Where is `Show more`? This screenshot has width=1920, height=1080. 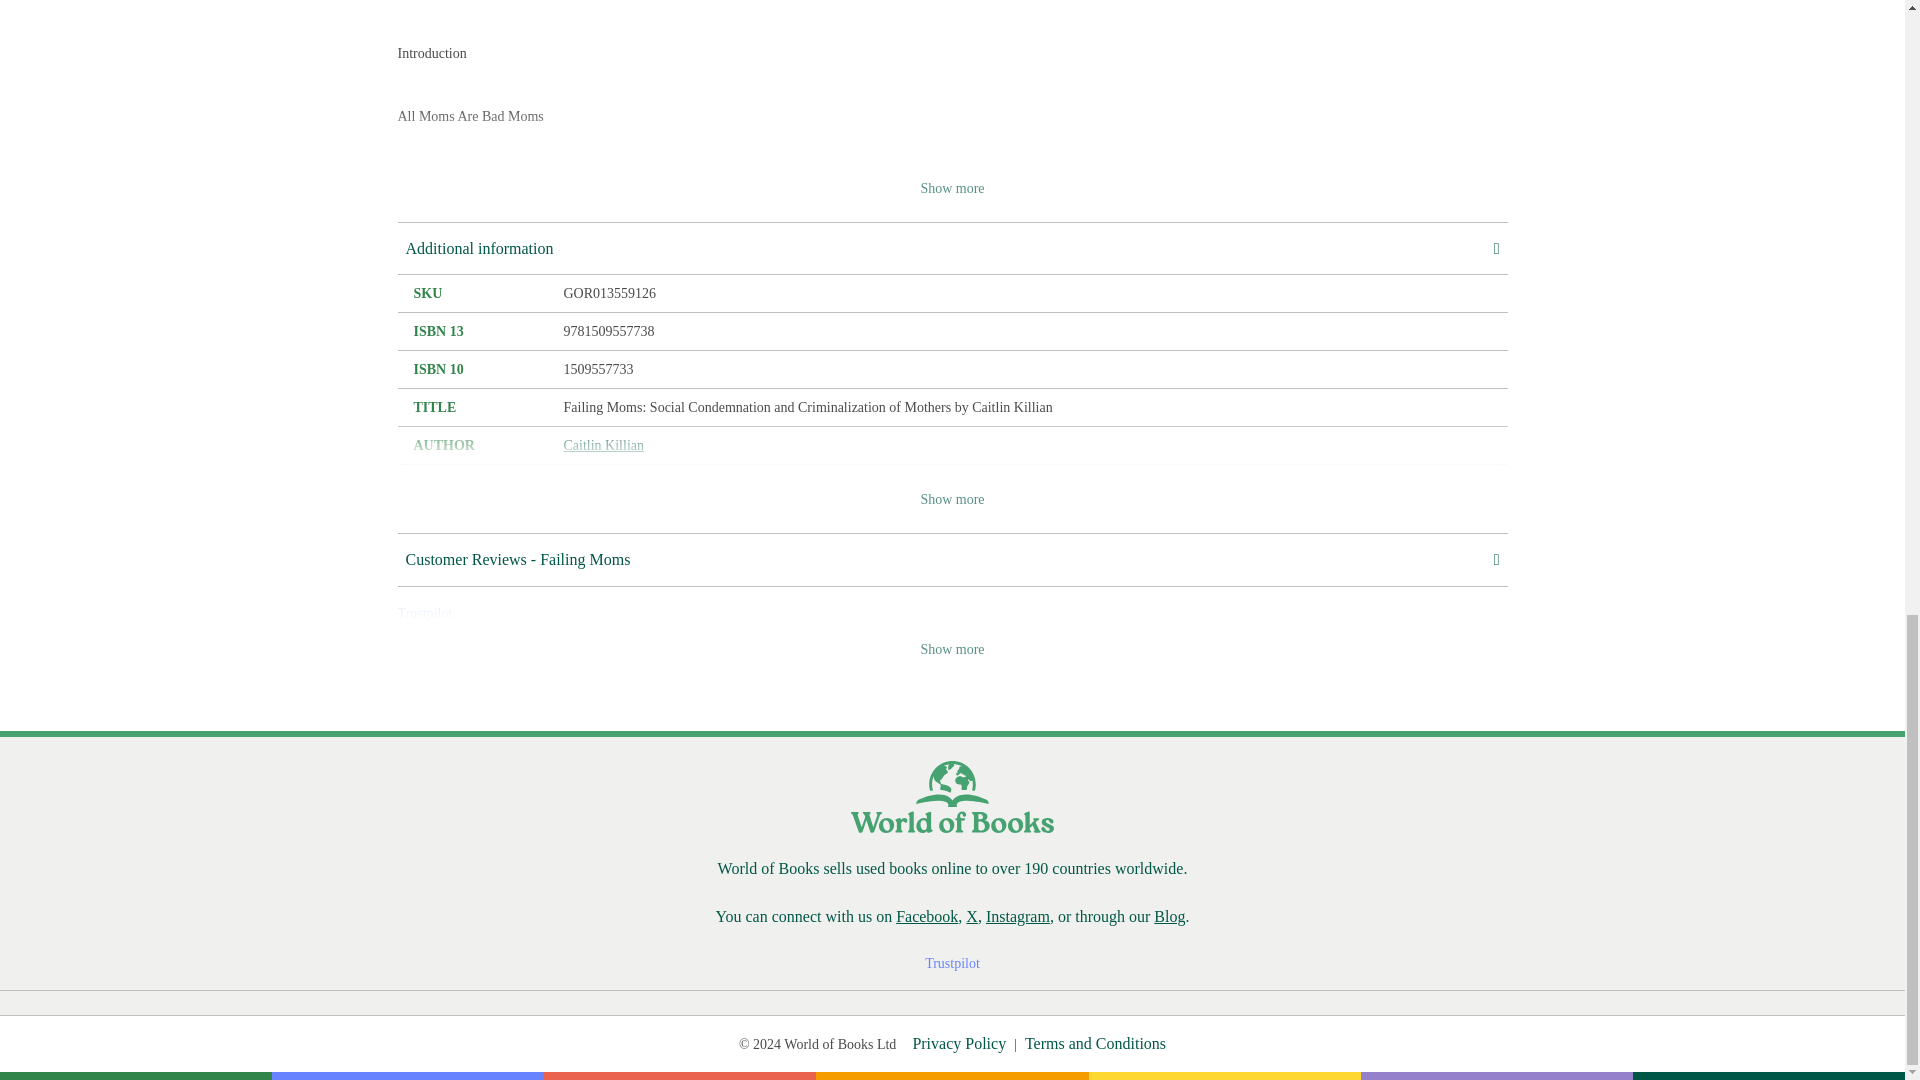
Show more is located at coordinates (952, 649).